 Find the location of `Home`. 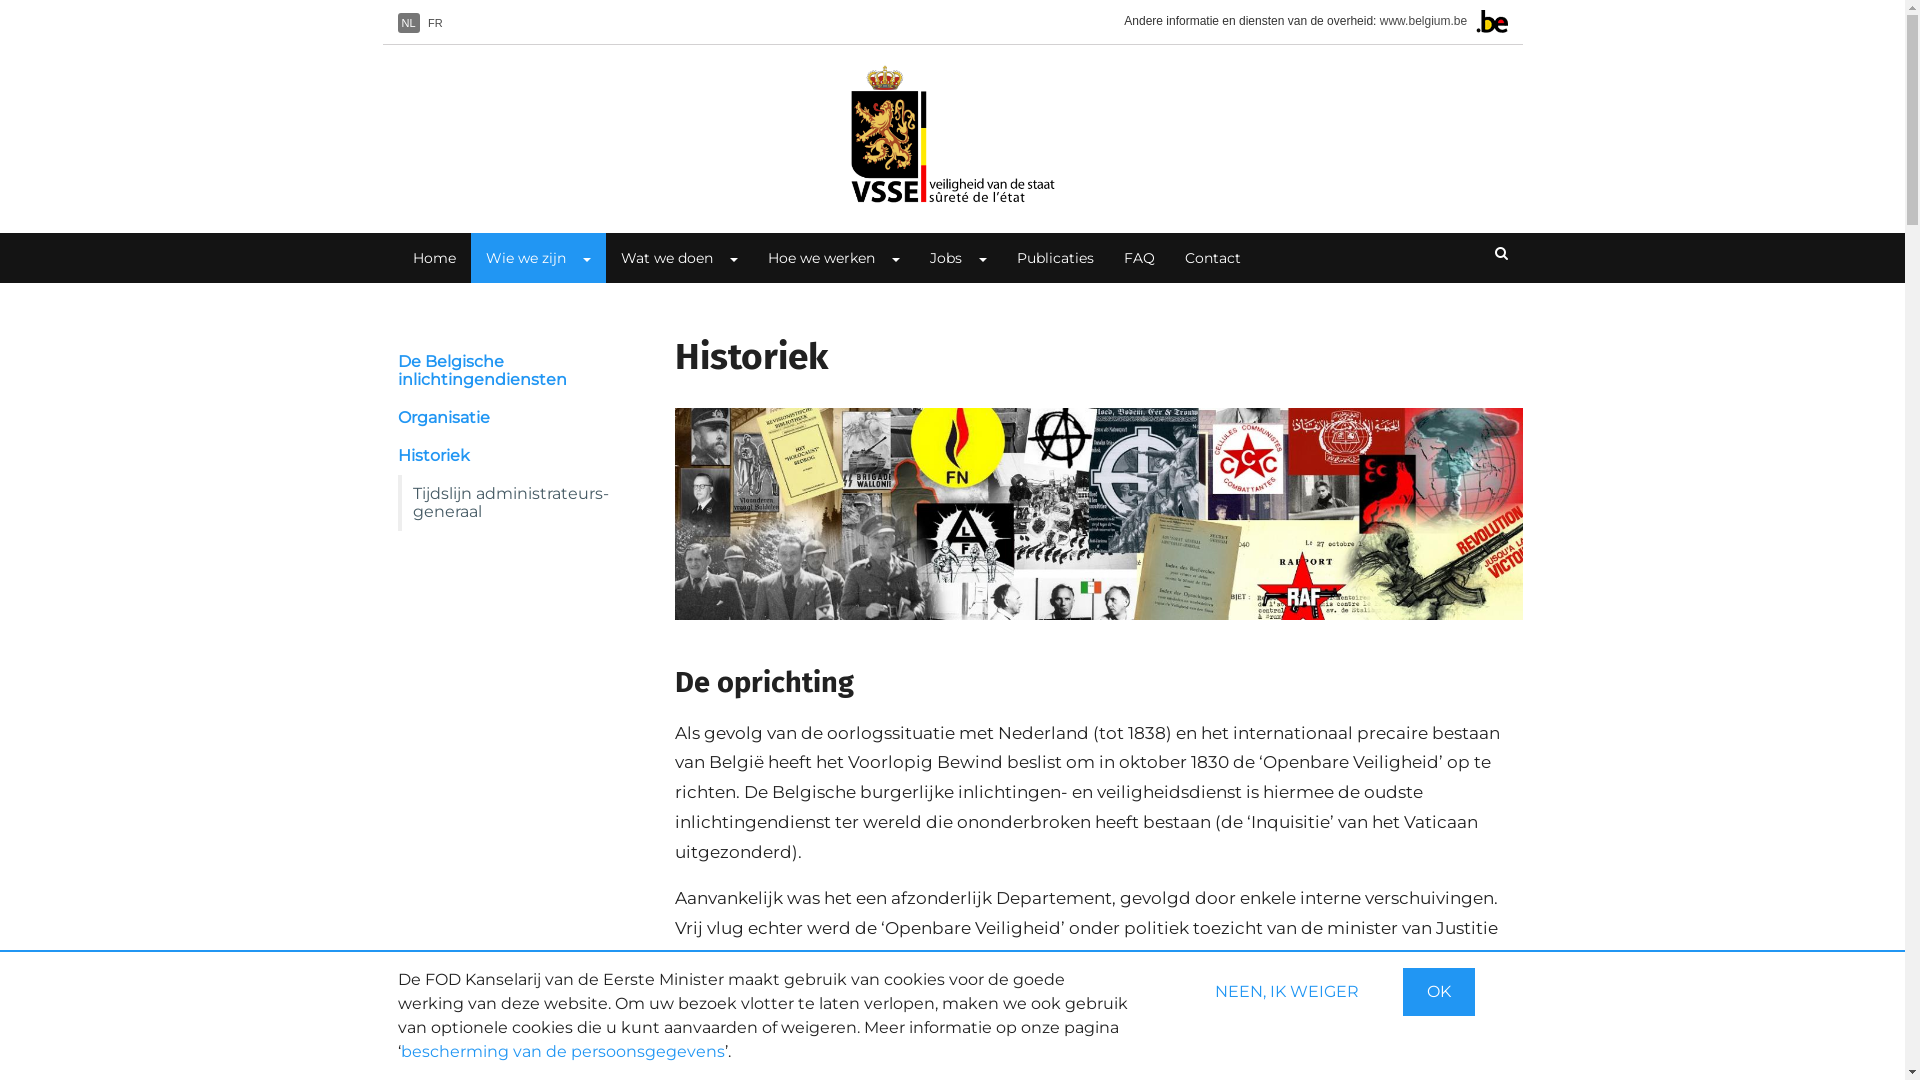

Home is located at coordinates (952, 134).